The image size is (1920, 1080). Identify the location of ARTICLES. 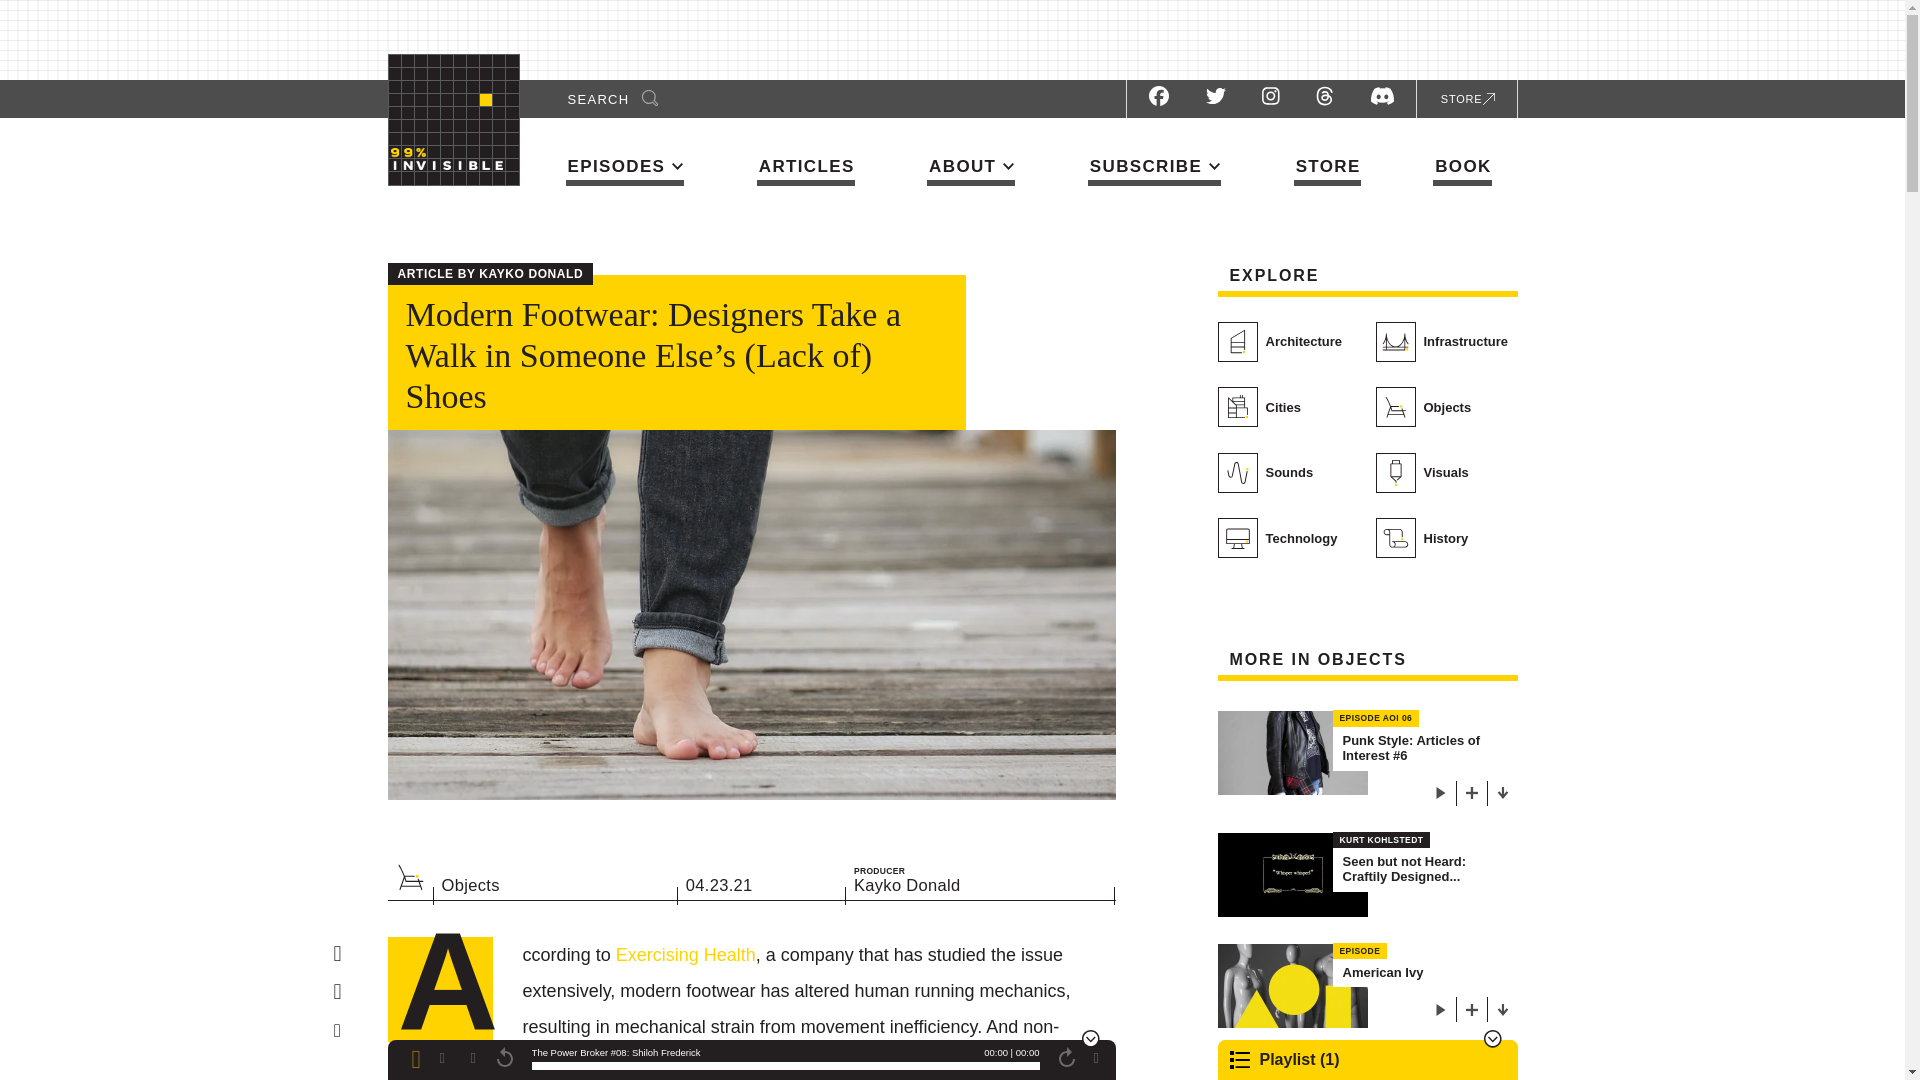
(805, 171).